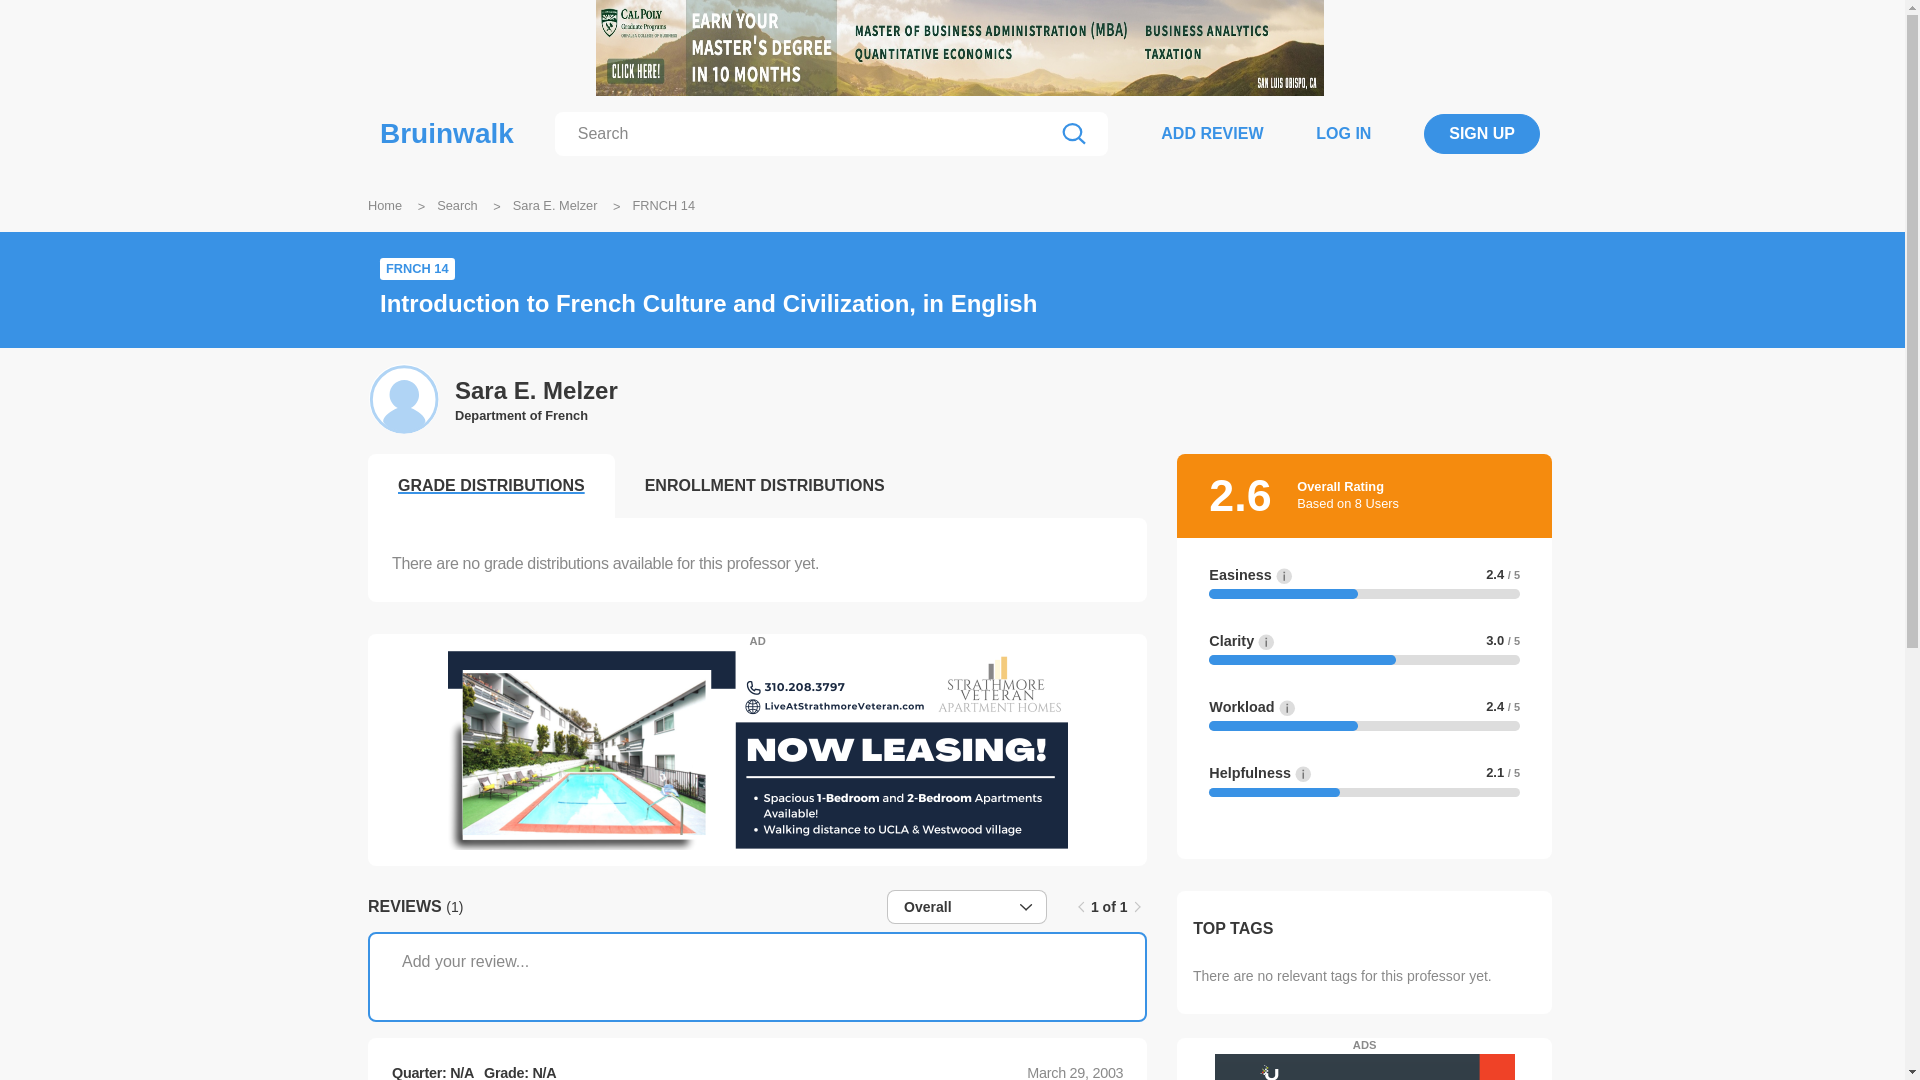  What do you see at coordinates (536, 391) in the screenshot?
I see `Sara E. Melzer` at bounding box center [536, 391].